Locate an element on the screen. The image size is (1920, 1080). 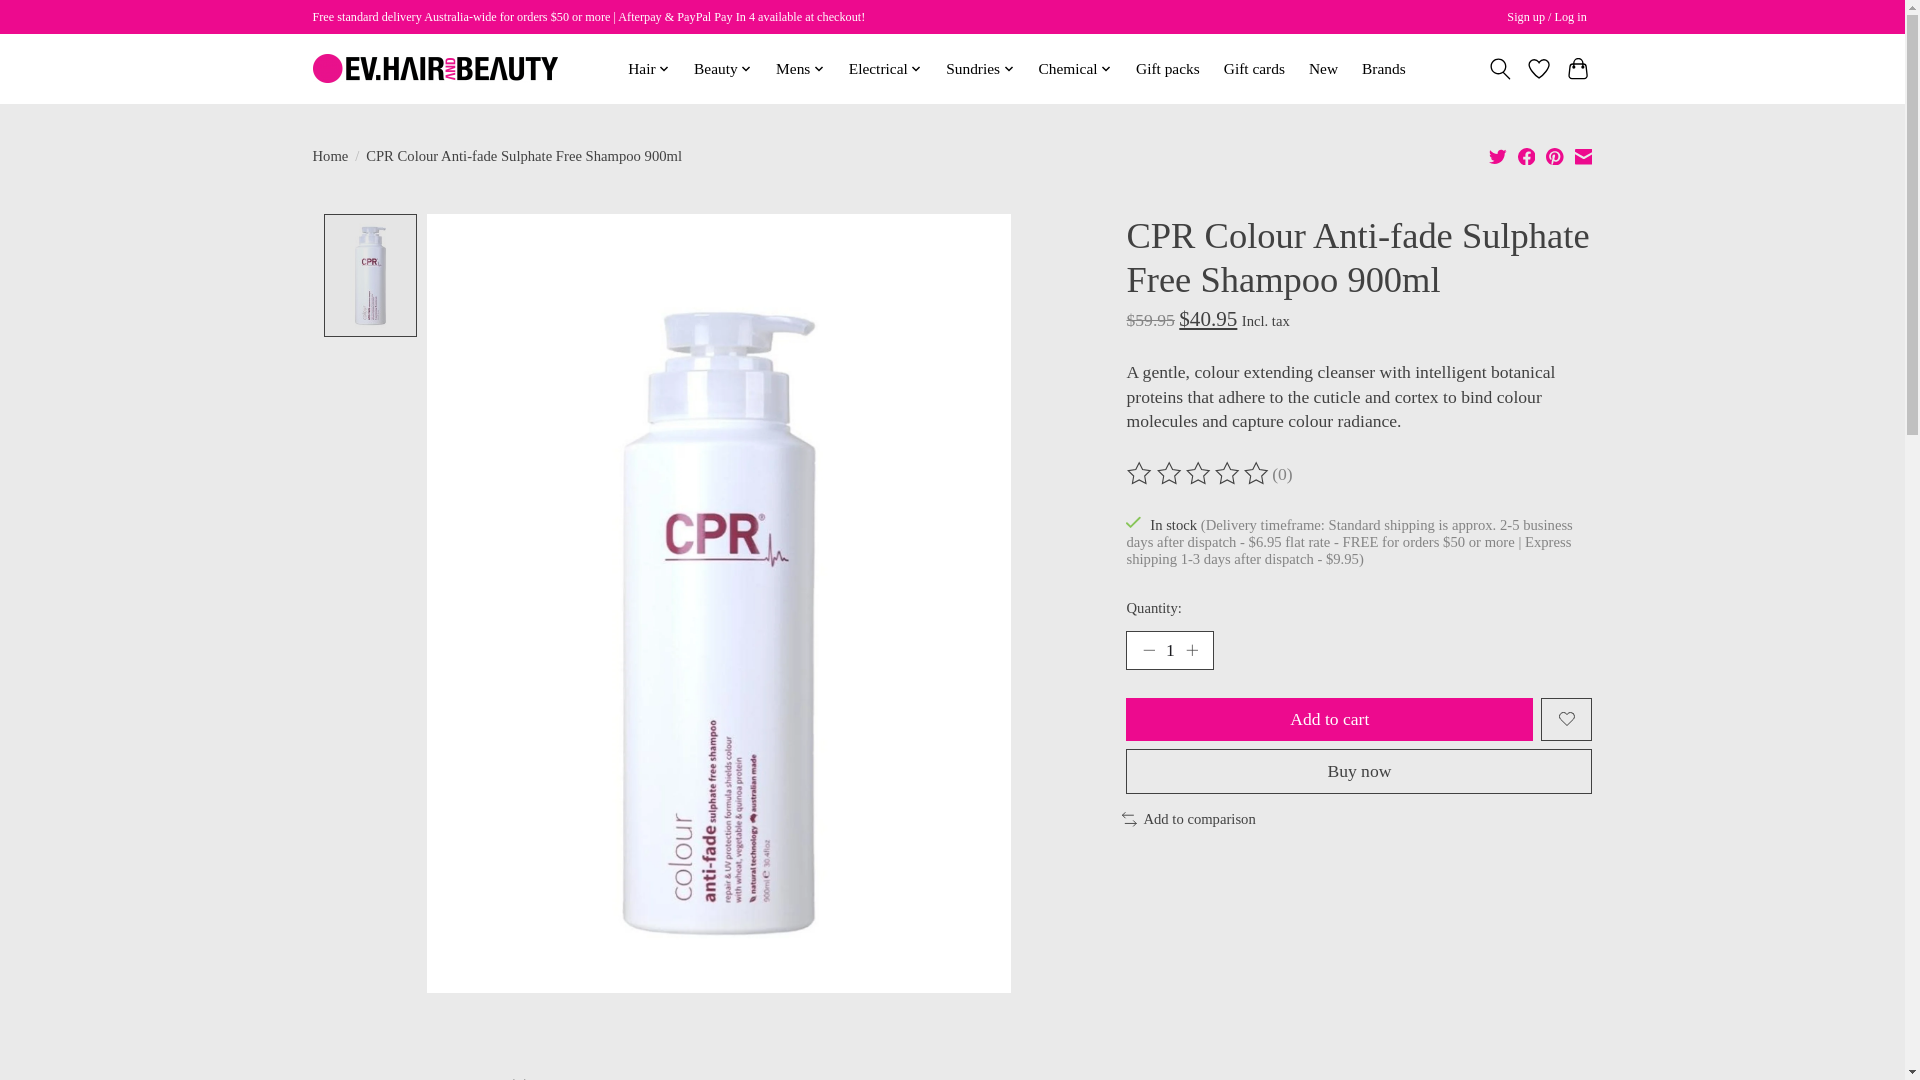
Share on Twitter is located at coordinates (1498, 156).